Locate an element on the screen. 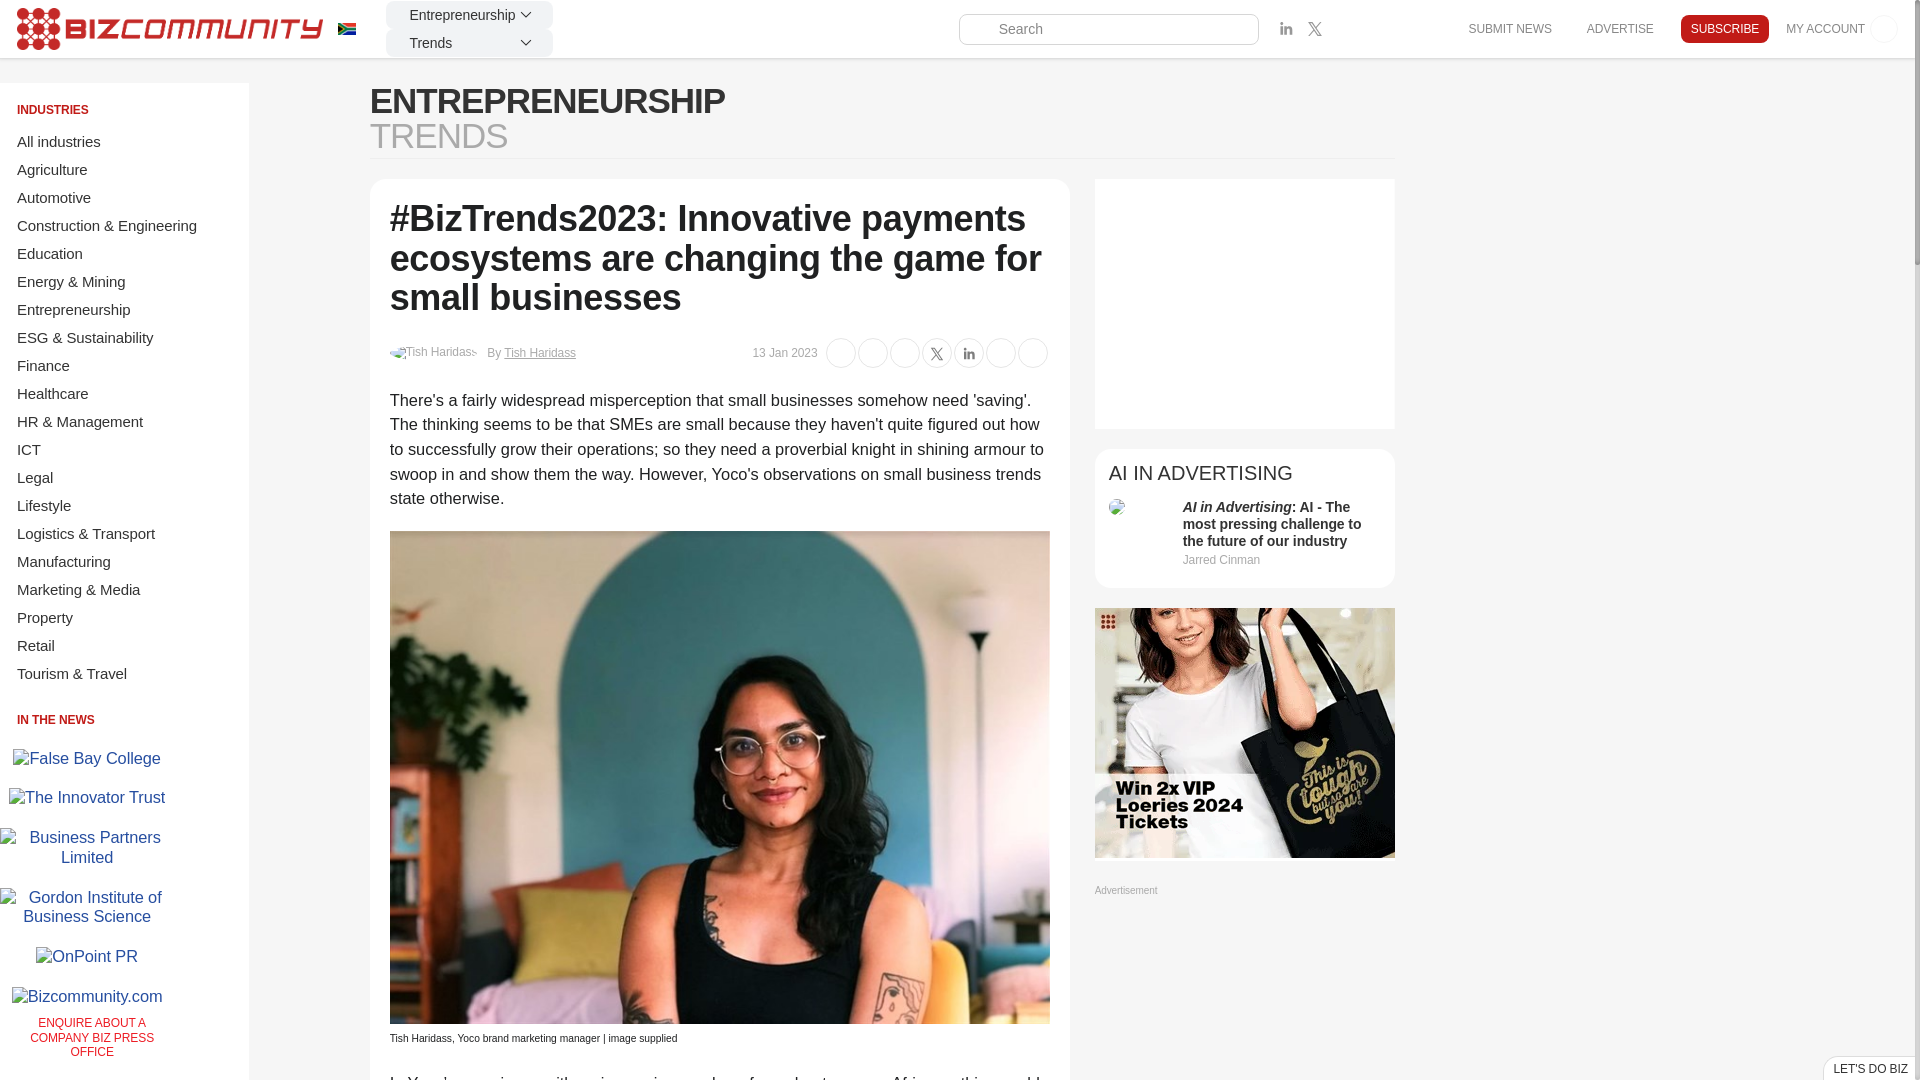 This screenshot has height=1080, width=1920. Bizcommunity instagram is located at coordinates (1372, 29).